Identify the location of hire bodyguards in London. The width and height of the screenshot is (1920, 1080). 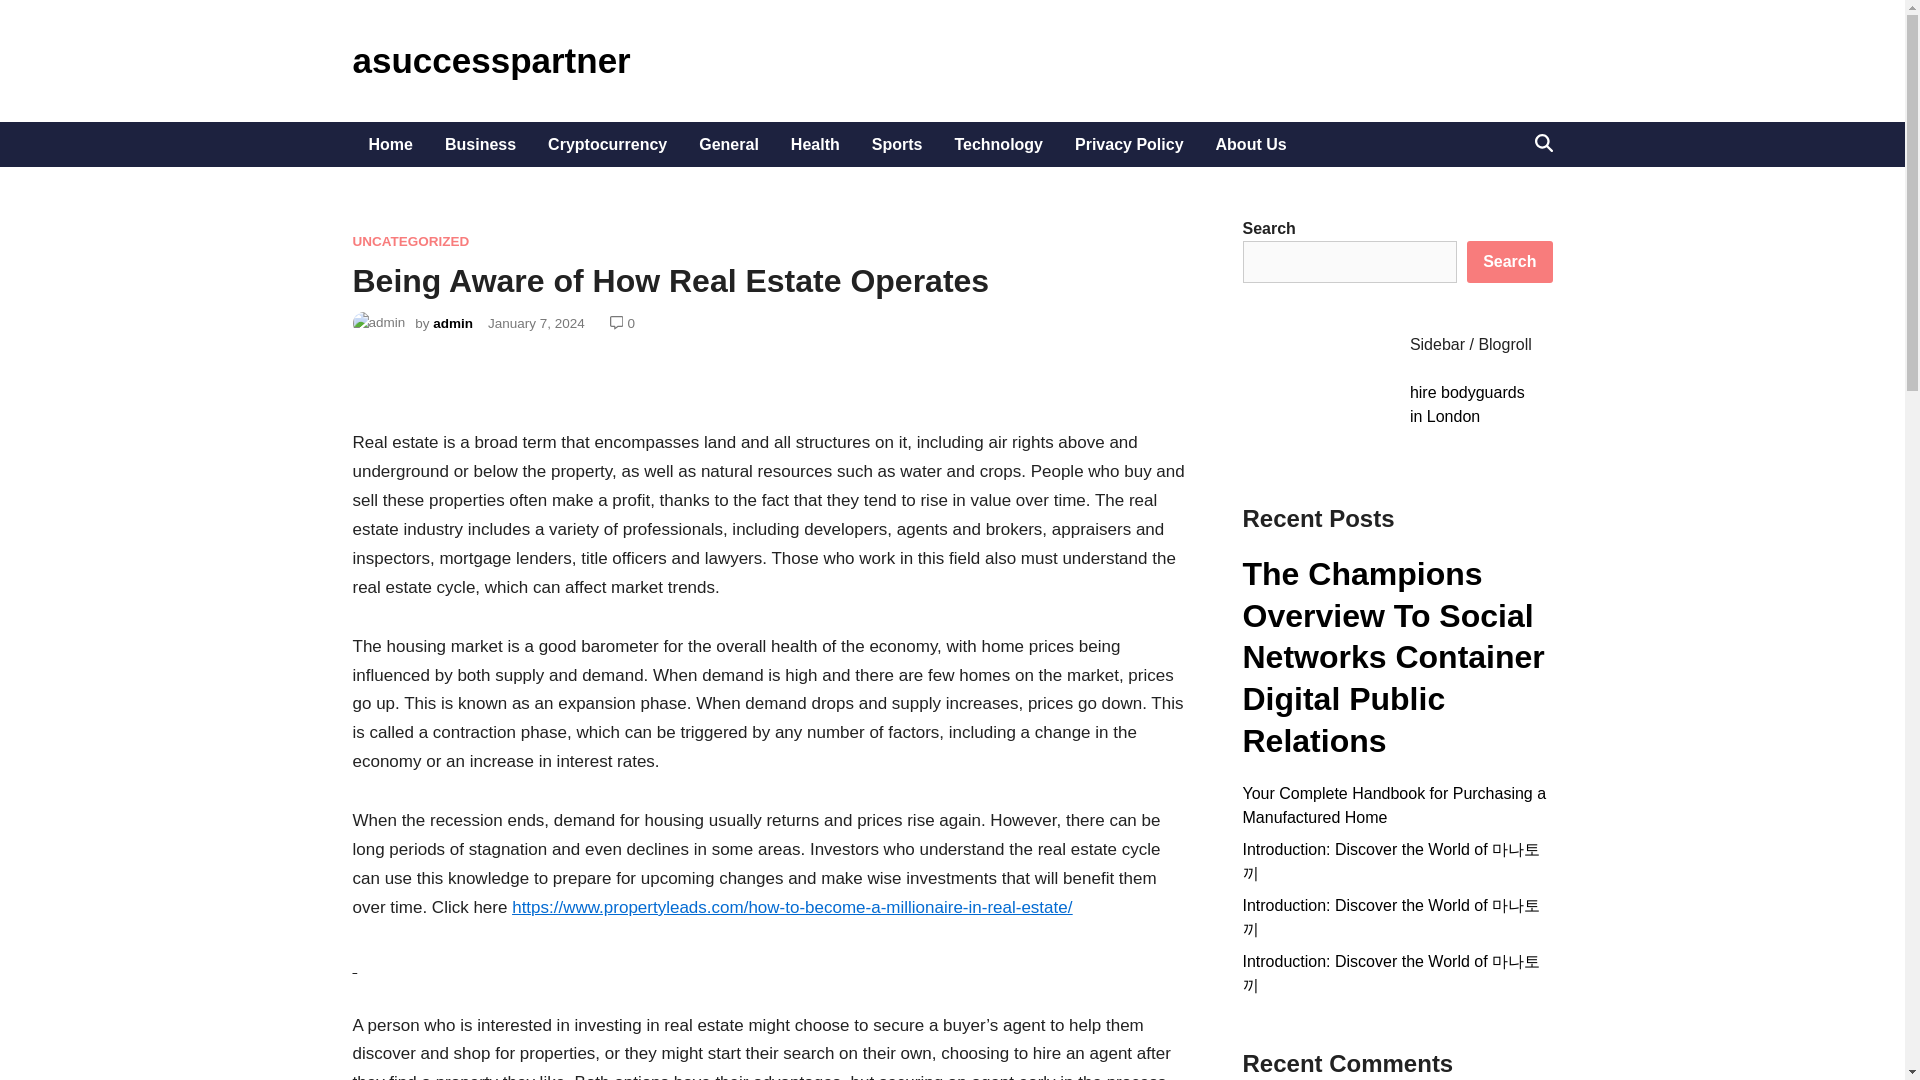
(1466, 404).